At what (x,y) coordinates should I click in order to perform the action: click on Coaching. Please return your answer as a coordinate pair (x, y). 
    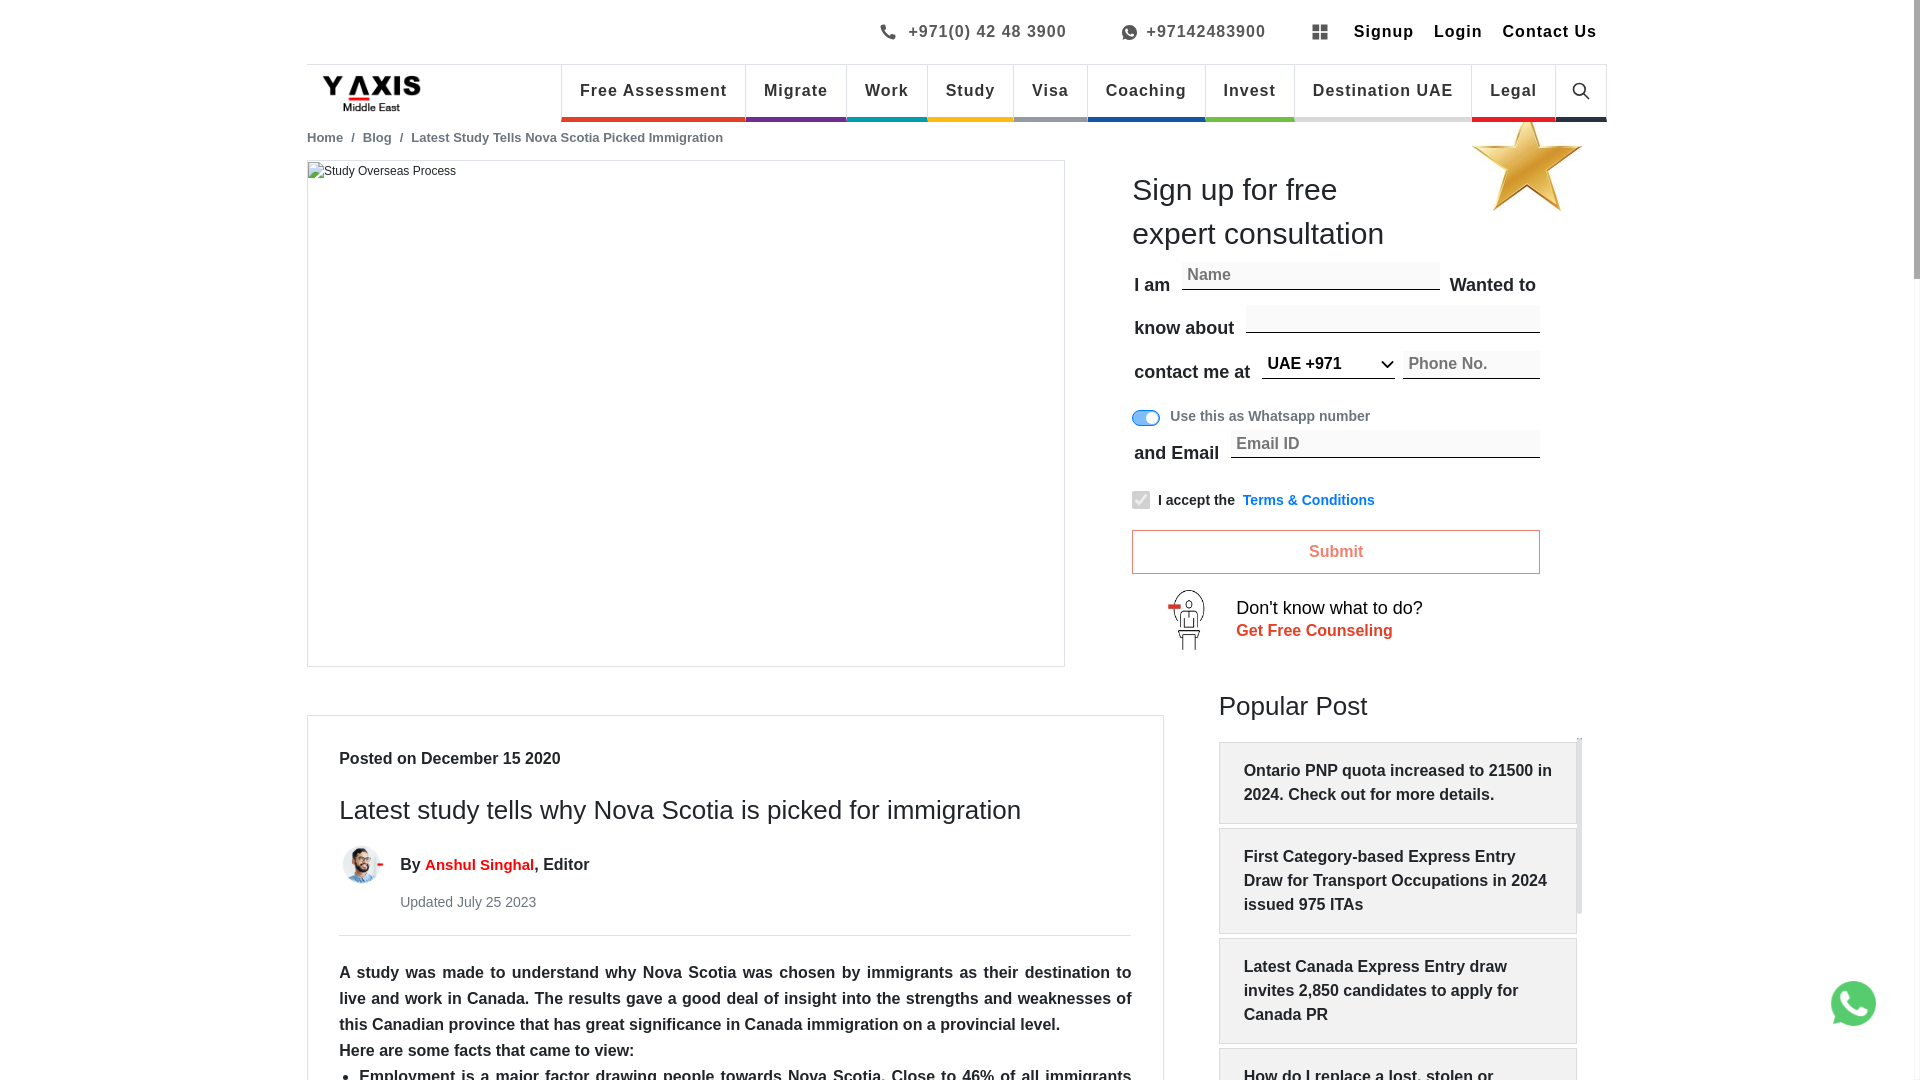
    Looking at the image, I should click on (1146, 90).